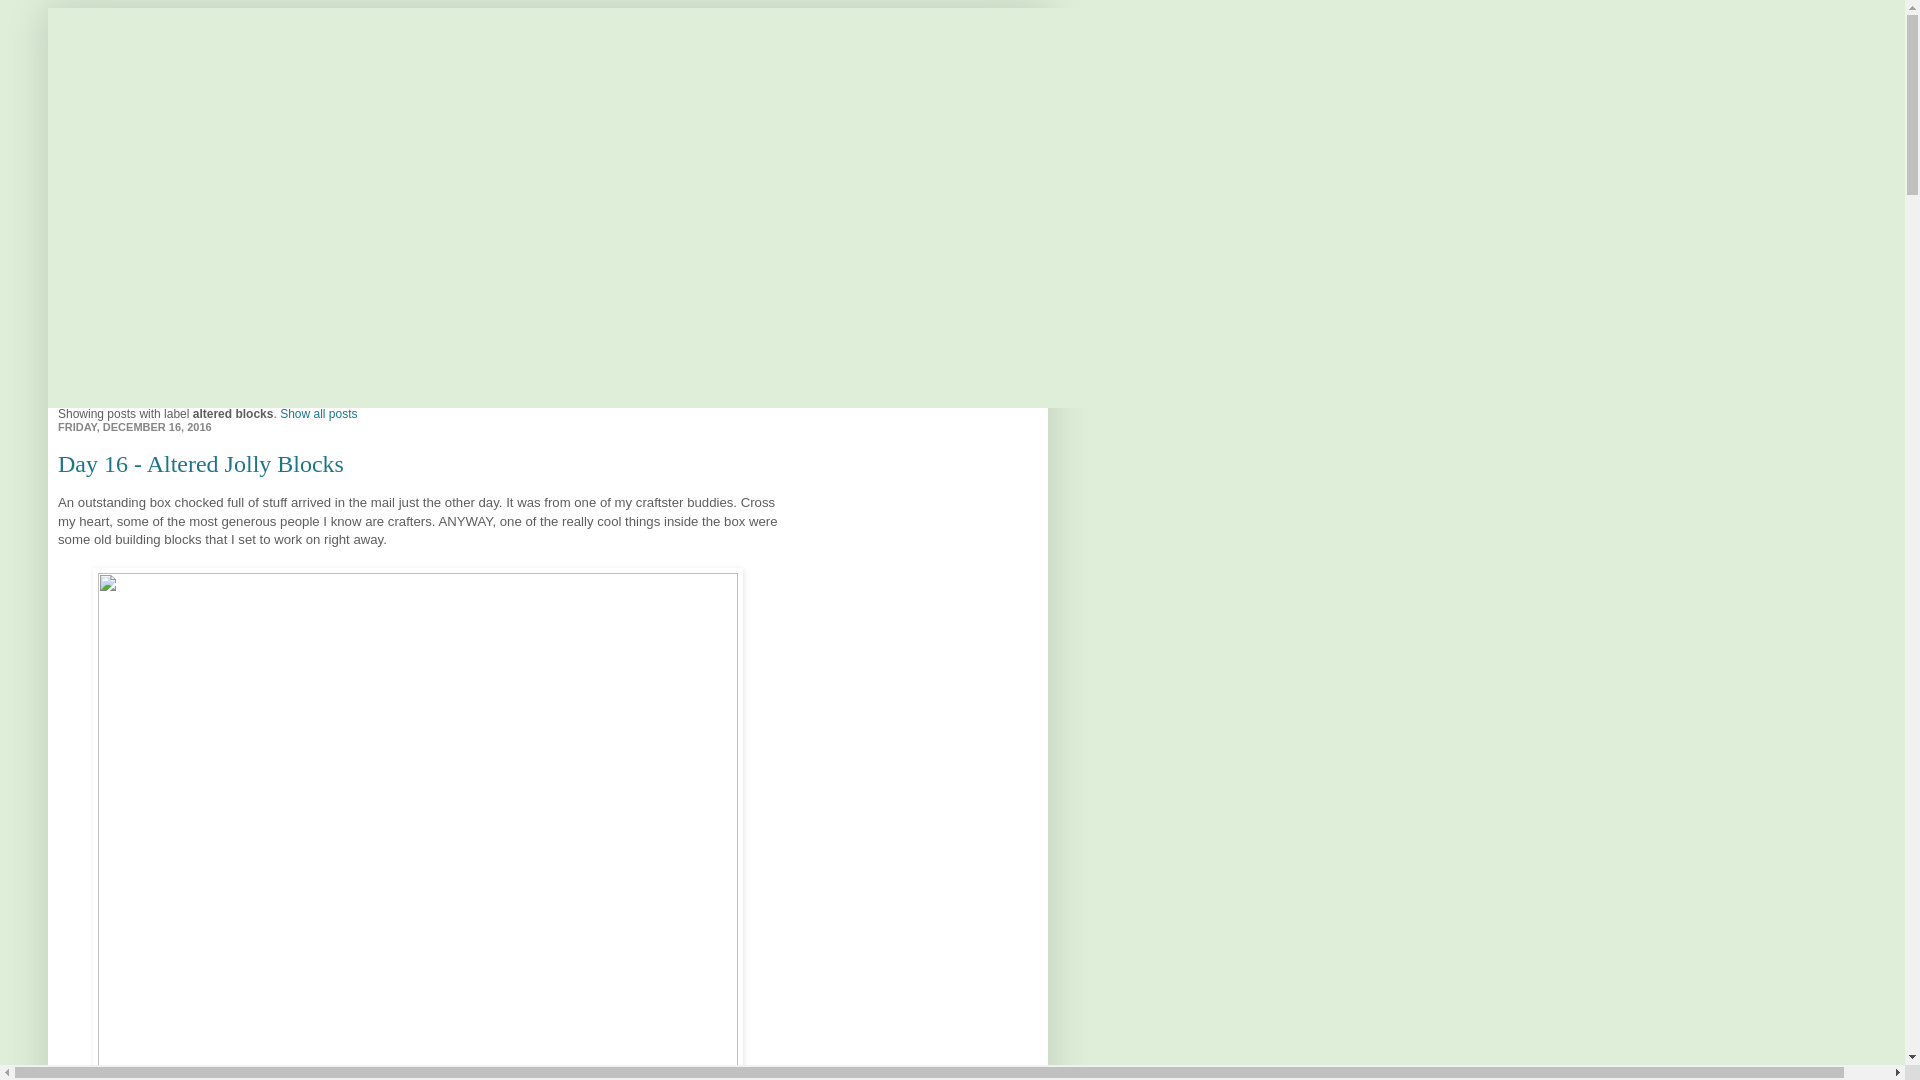 This screenshot has width=1920, height=1080. I want to click on Show all posts, so click(318, 400).